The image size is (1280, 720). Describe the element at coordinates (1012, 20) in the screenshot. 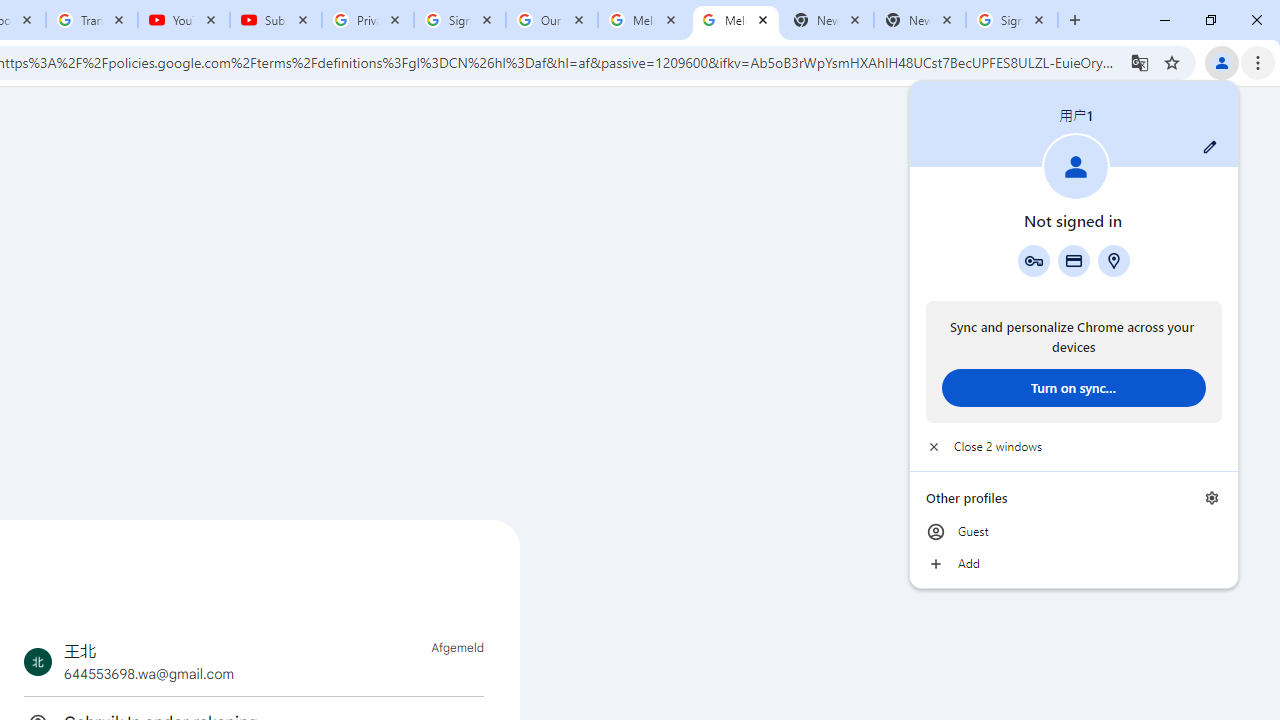

I see `Sign in - Google Accounts` at that location.